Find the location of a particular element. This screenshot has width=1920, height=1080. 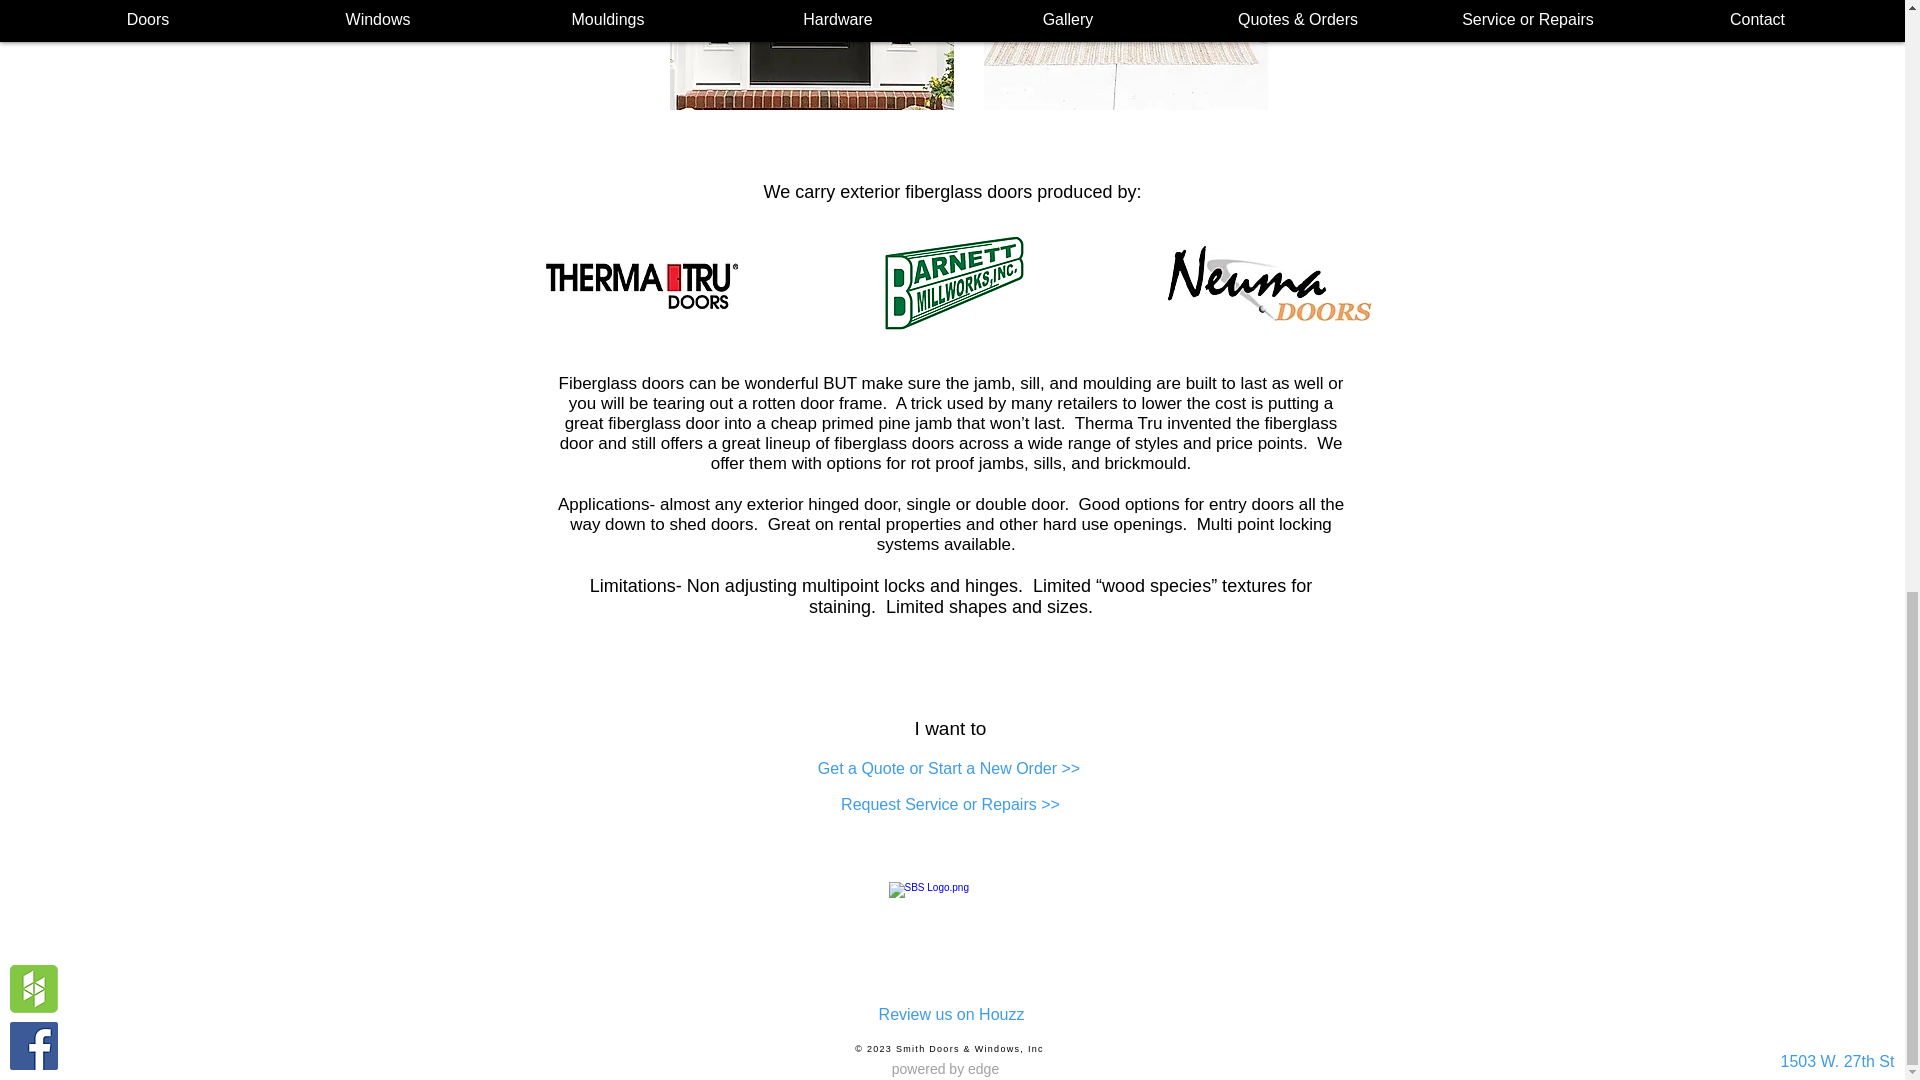

Fiberglass Doors Panama City is located at coordinates (1125, 55).